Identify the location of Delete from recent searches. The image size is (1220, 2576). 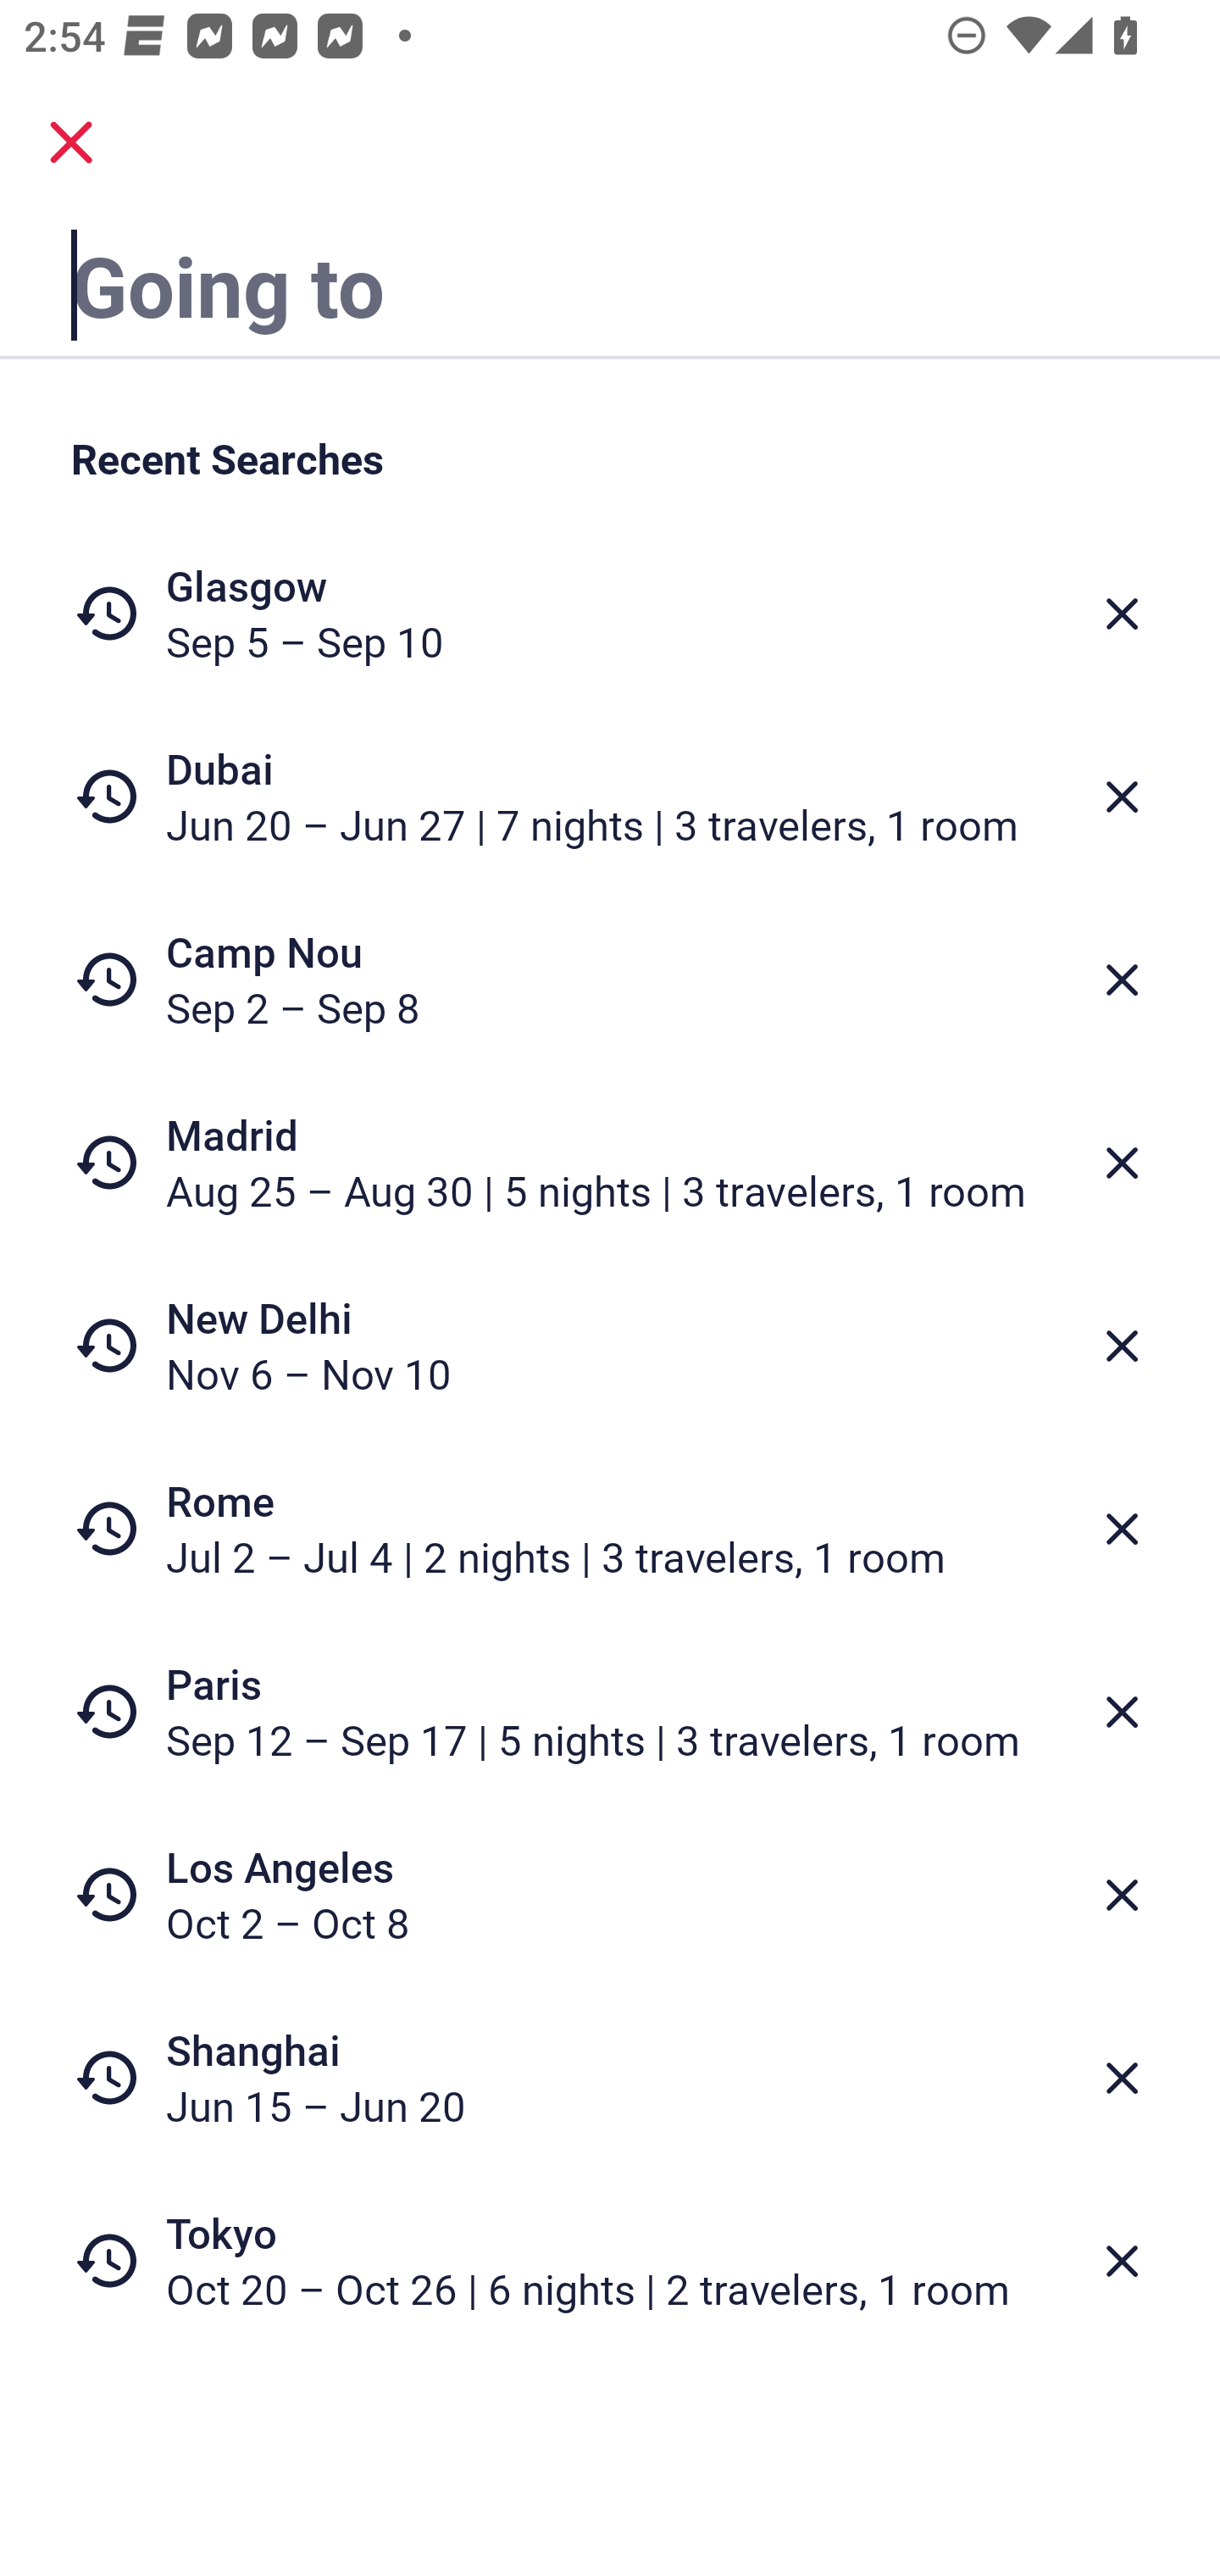
(1122, 1529).